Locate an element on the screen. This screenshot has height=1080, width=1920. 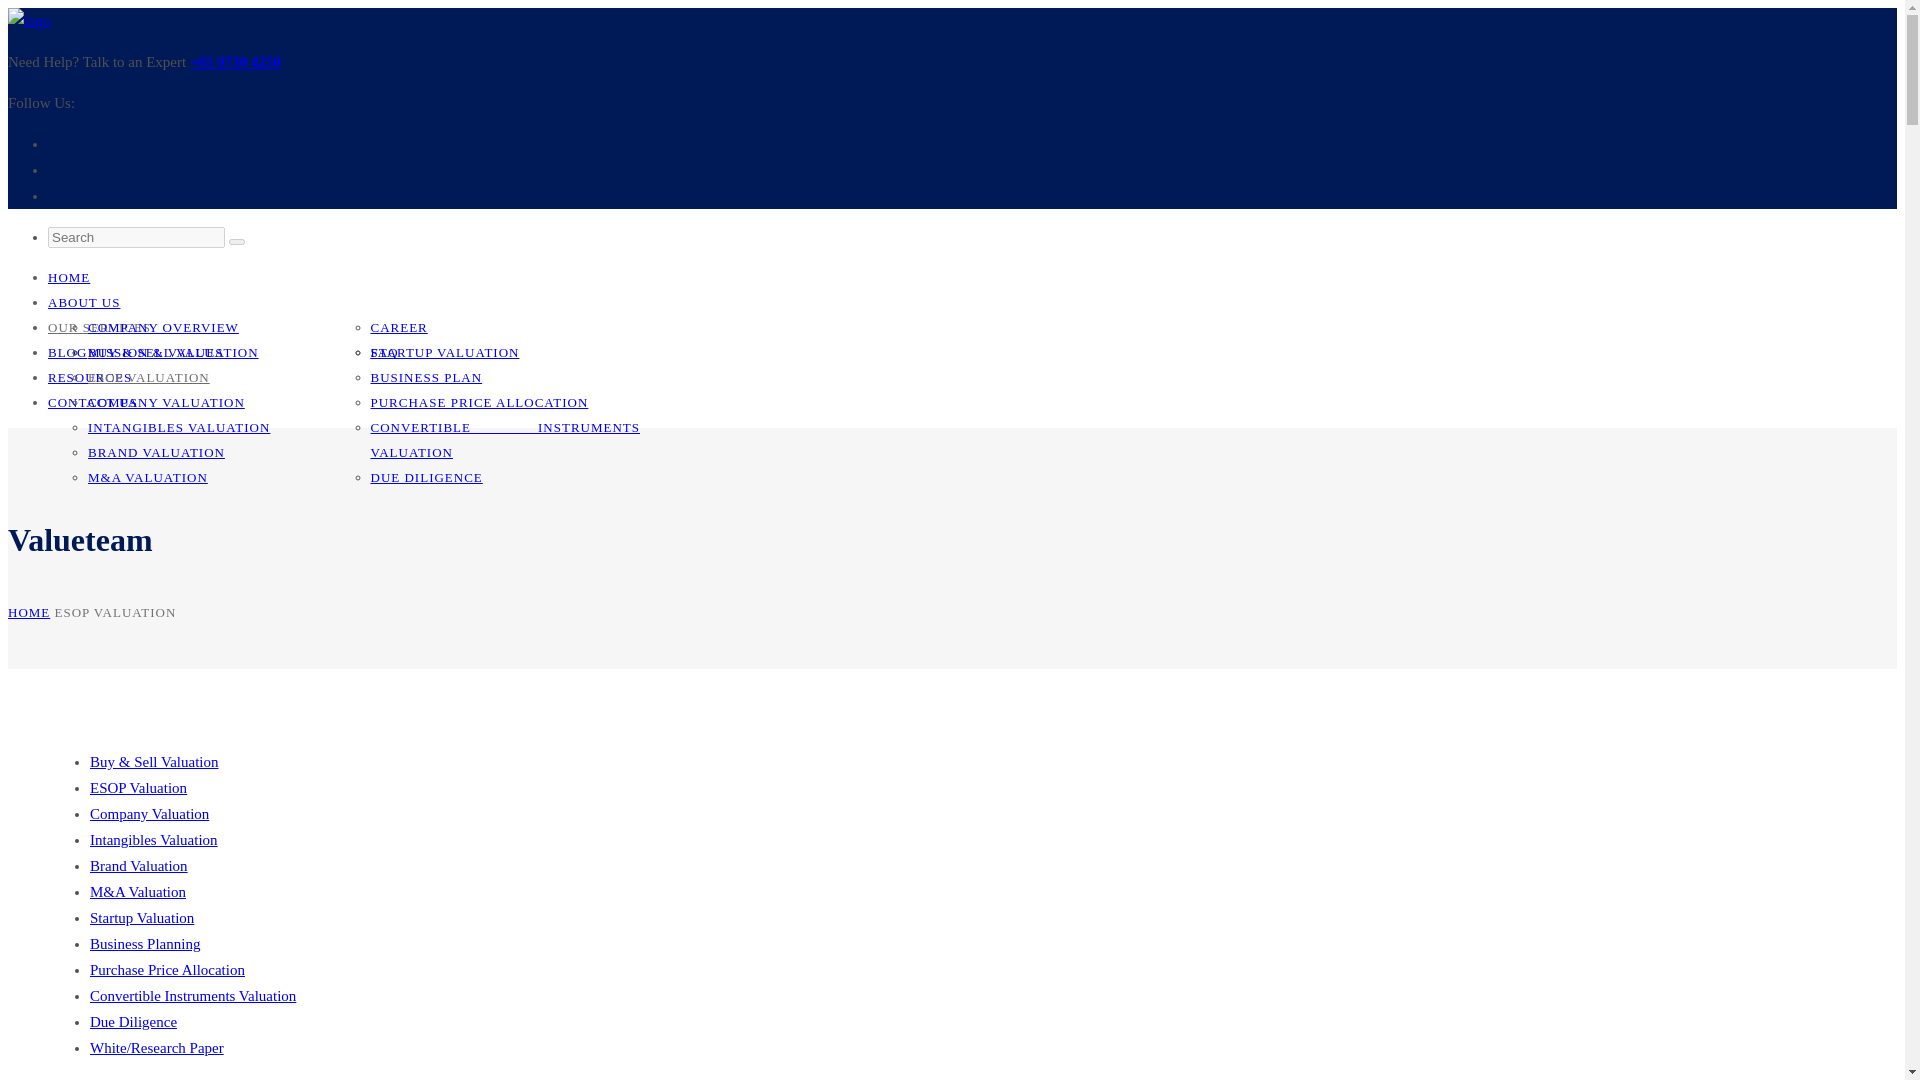
Brand Valuation is located at coordinates (139, 865).